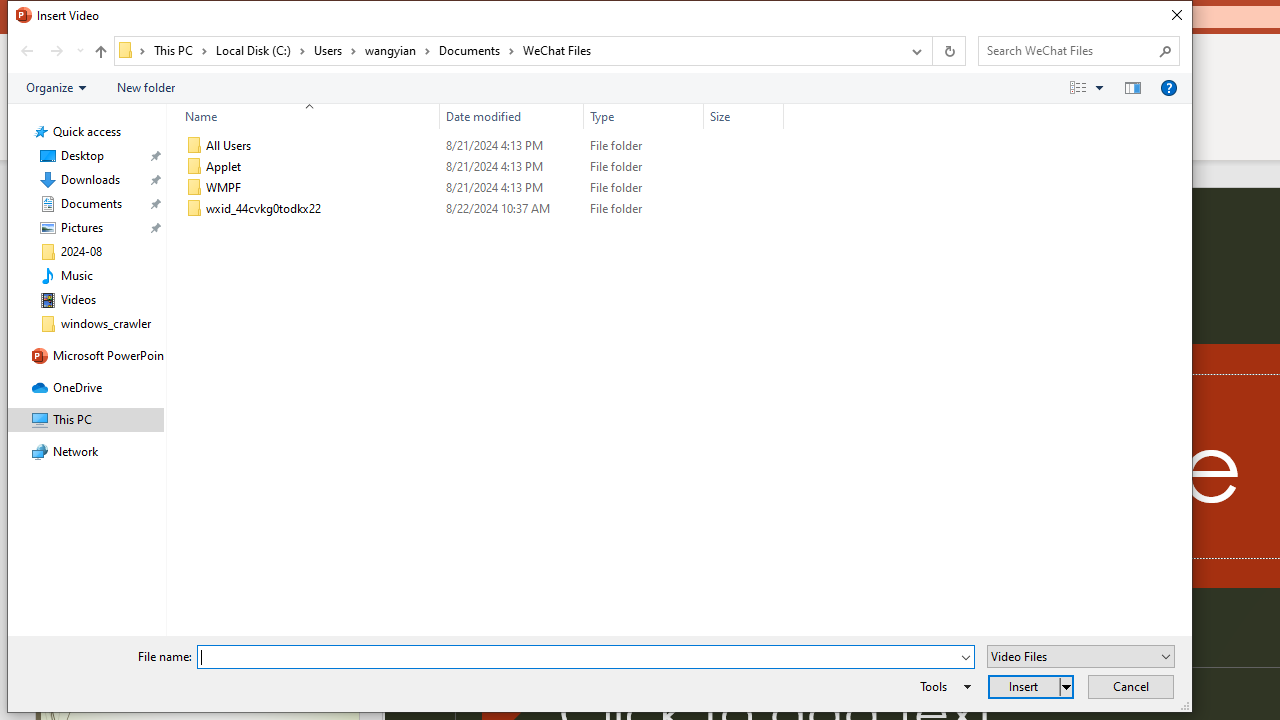 This screenshot has height=720, width=1280. Describe the element at coordinates (50, 51) in the screenshot. I see `Navigation buttons` at that location.